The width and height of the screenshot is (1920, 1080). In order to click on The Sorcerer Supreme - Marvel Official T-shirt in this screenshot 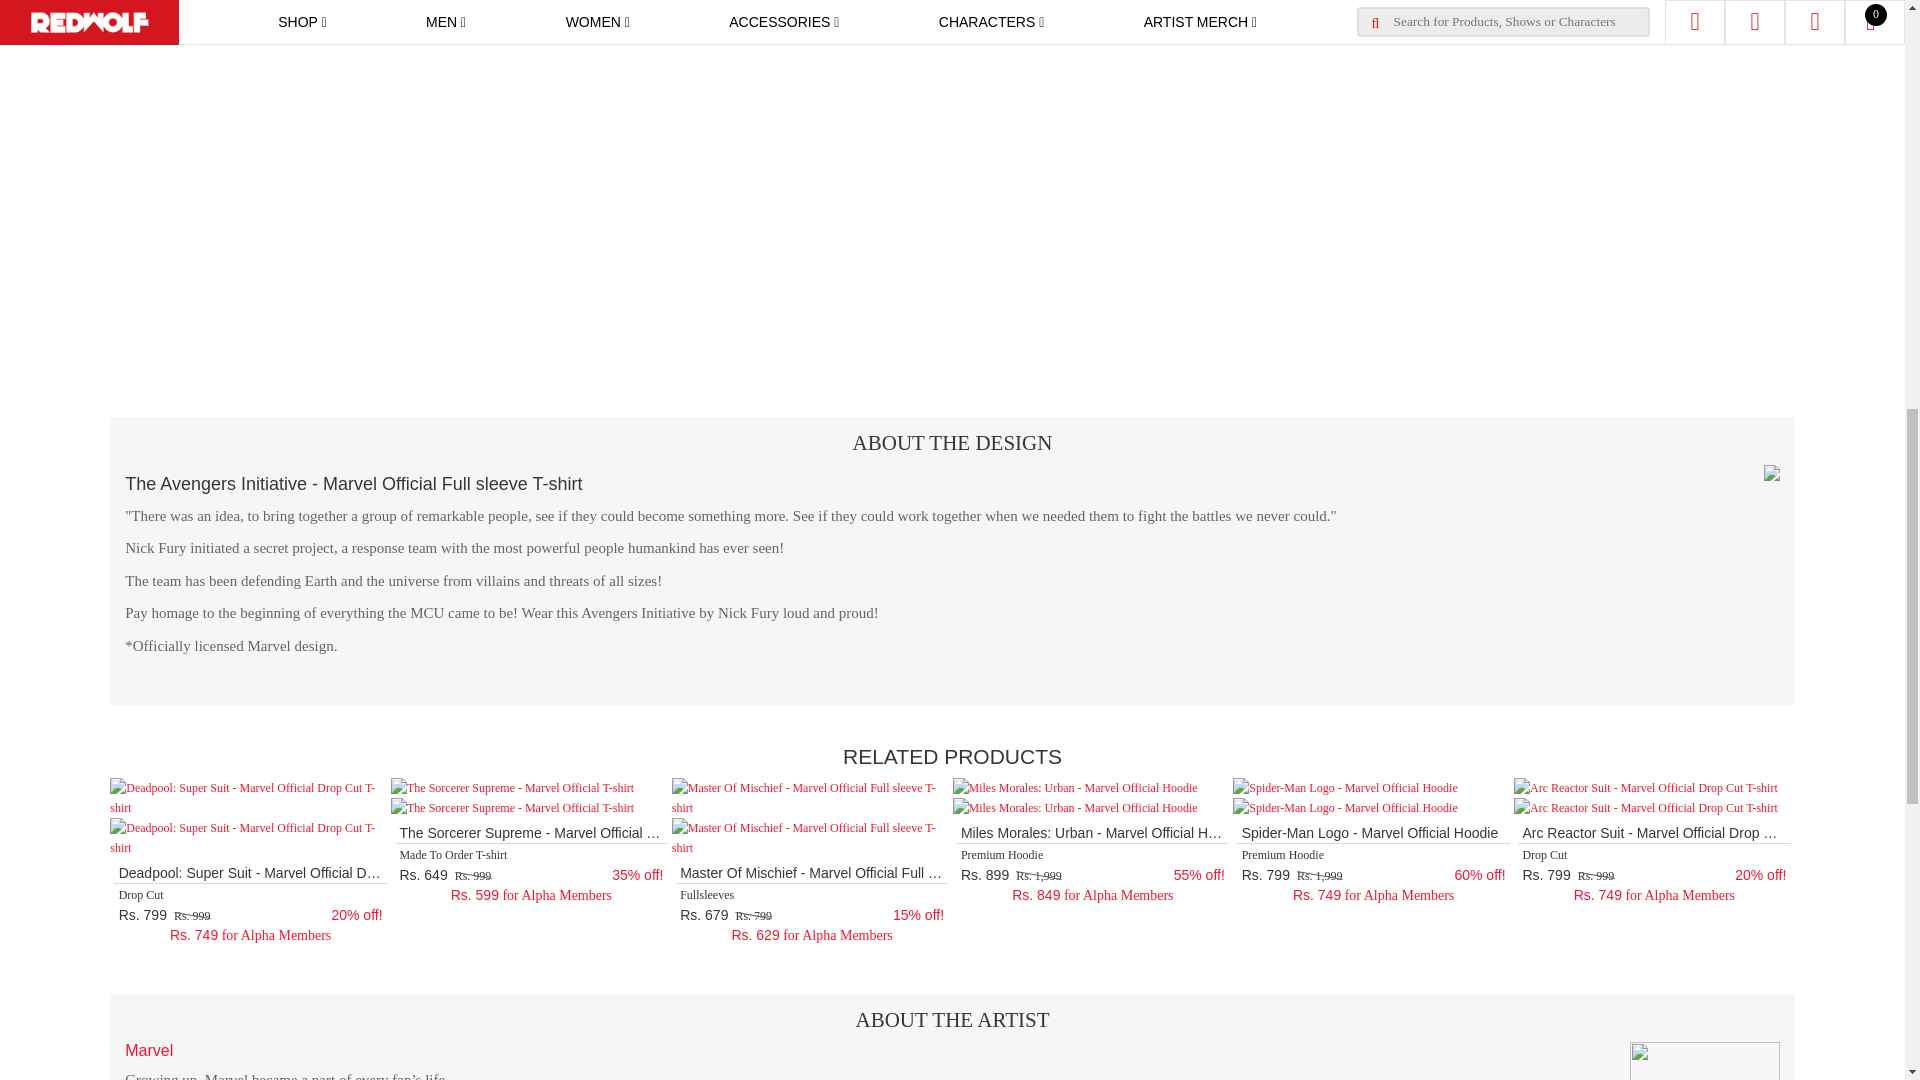, I will do `click(512, 788)`.